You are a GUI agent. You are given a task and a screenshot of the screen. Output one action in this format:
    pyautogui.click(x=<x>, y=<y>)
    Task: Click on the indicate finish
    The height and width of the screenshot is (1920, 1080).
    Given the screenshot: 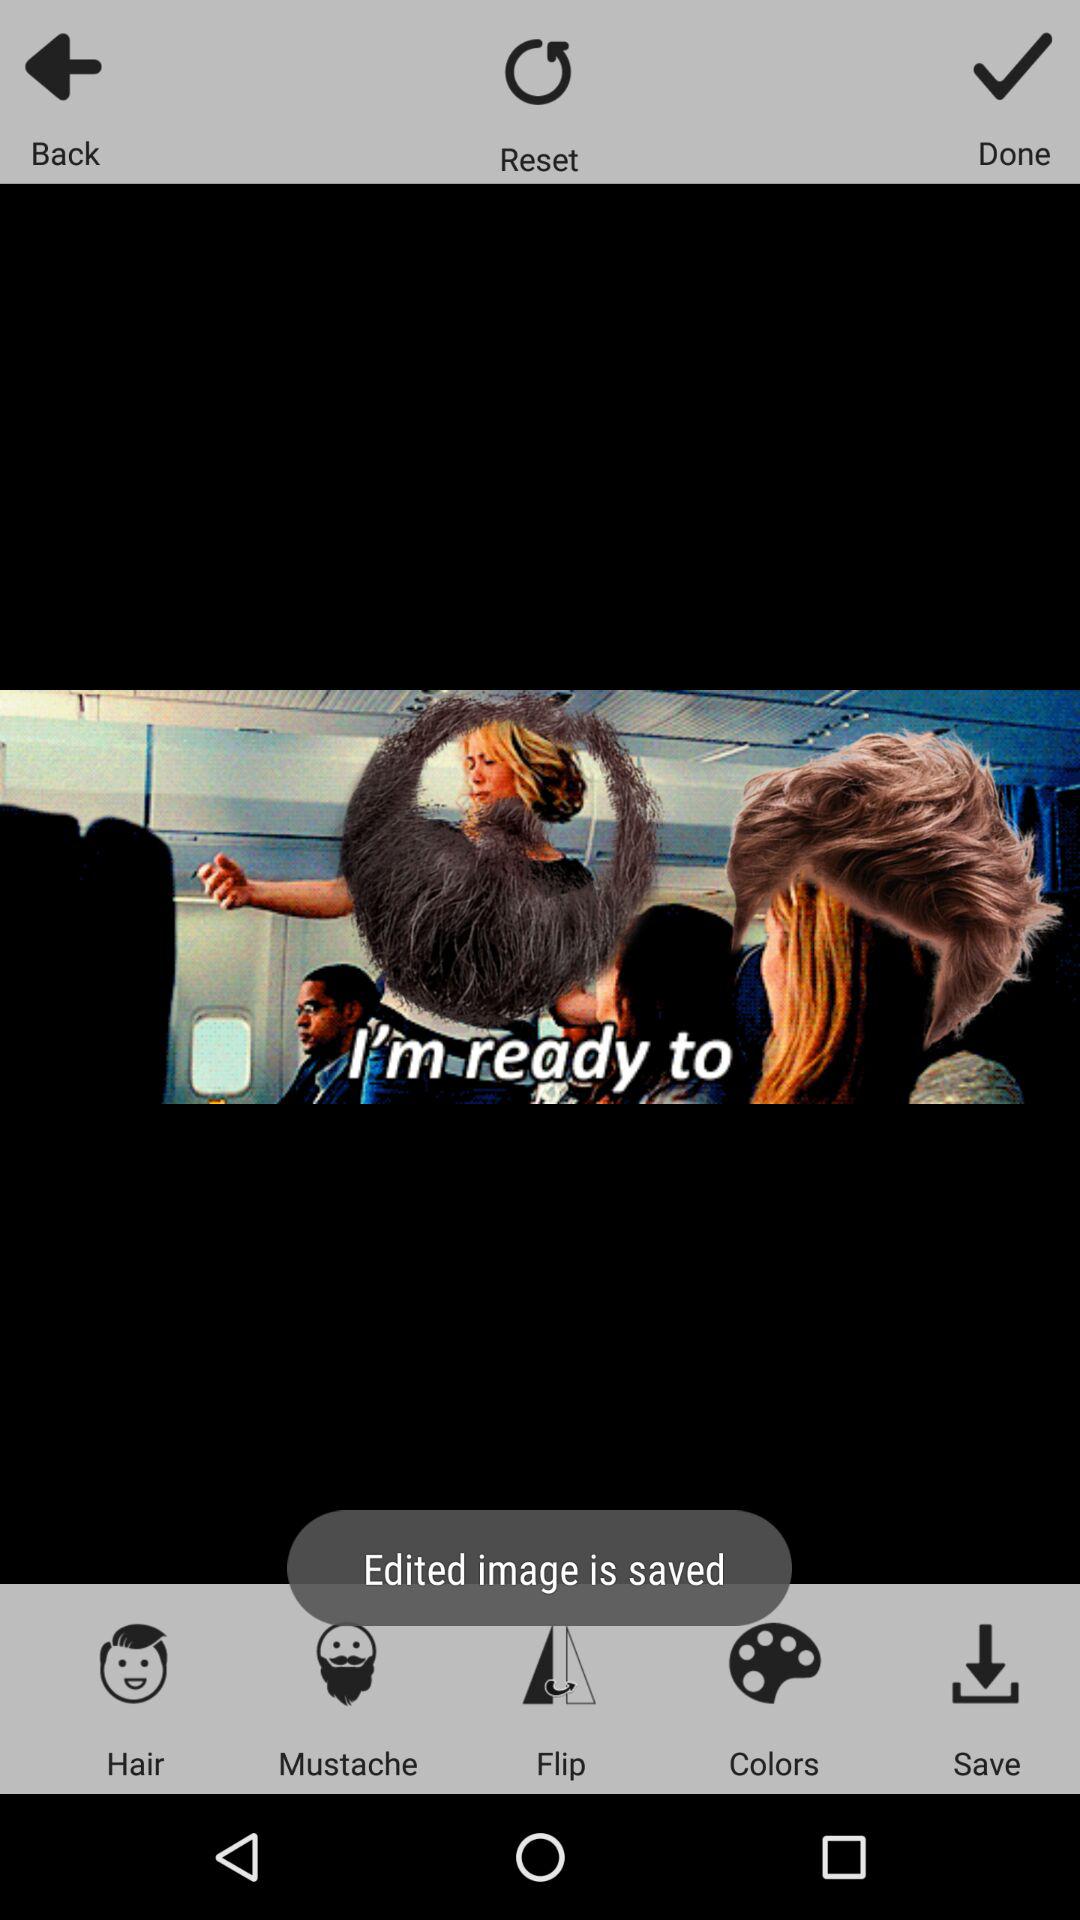 What is the action you would take?
    pyautogui.click(x=1014, y=66)
    